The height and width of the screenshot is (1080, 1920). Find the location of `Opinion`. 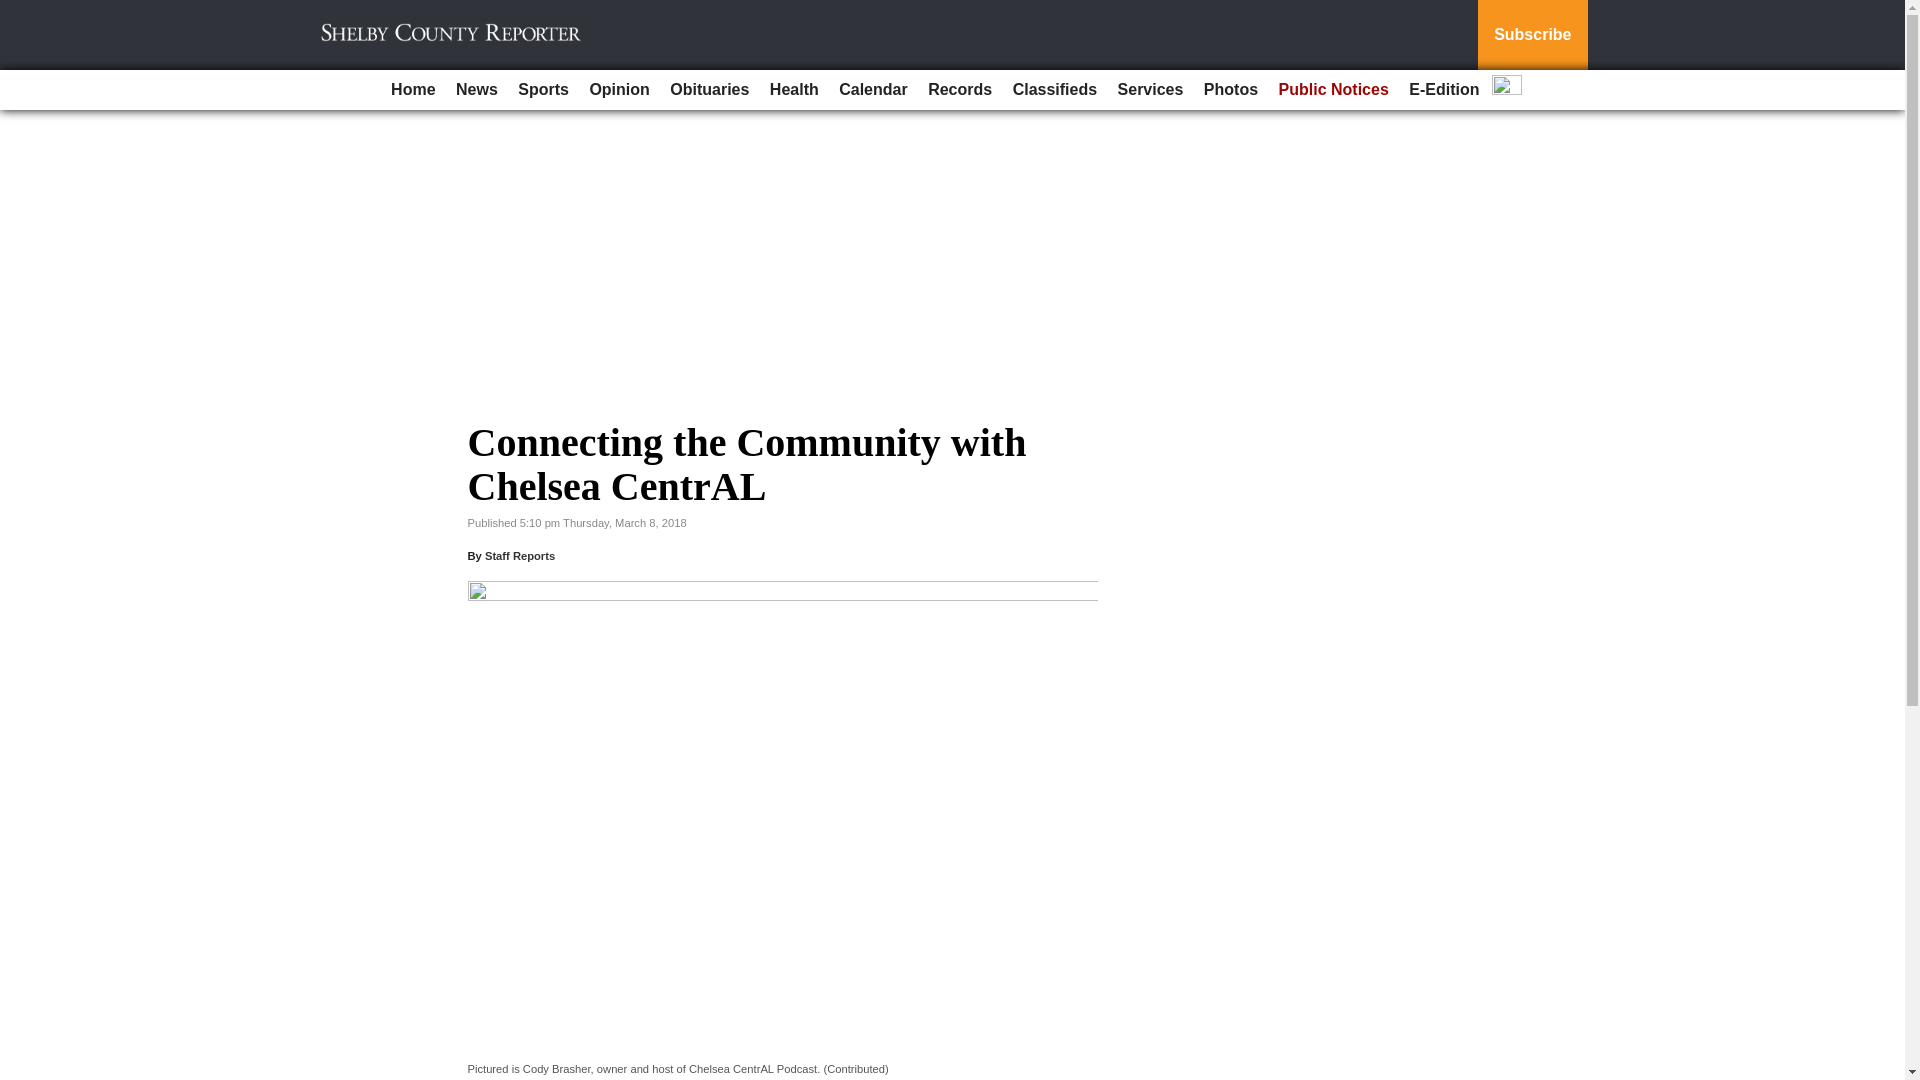

Opinion is located at coordinates (618, 90).